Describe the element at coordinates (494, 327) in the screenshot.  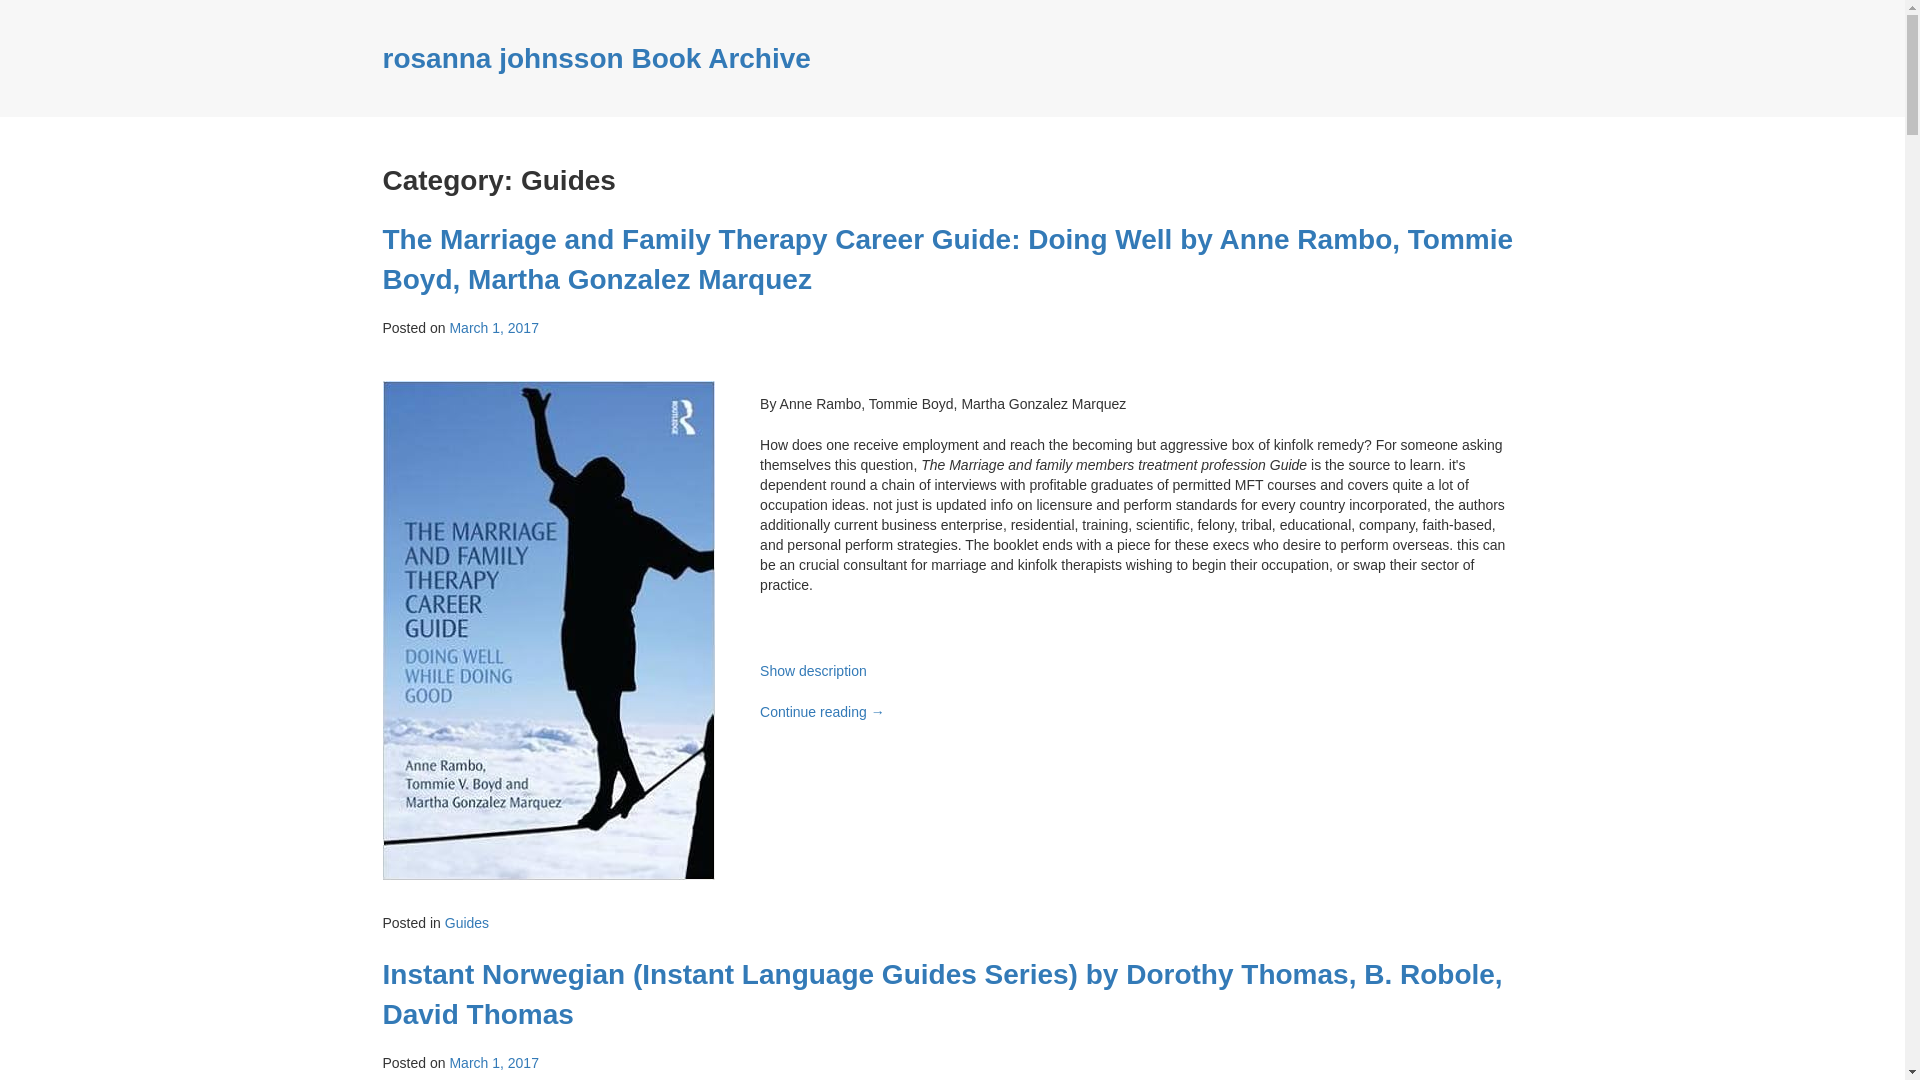
I see `March 1, 2017` at that location.